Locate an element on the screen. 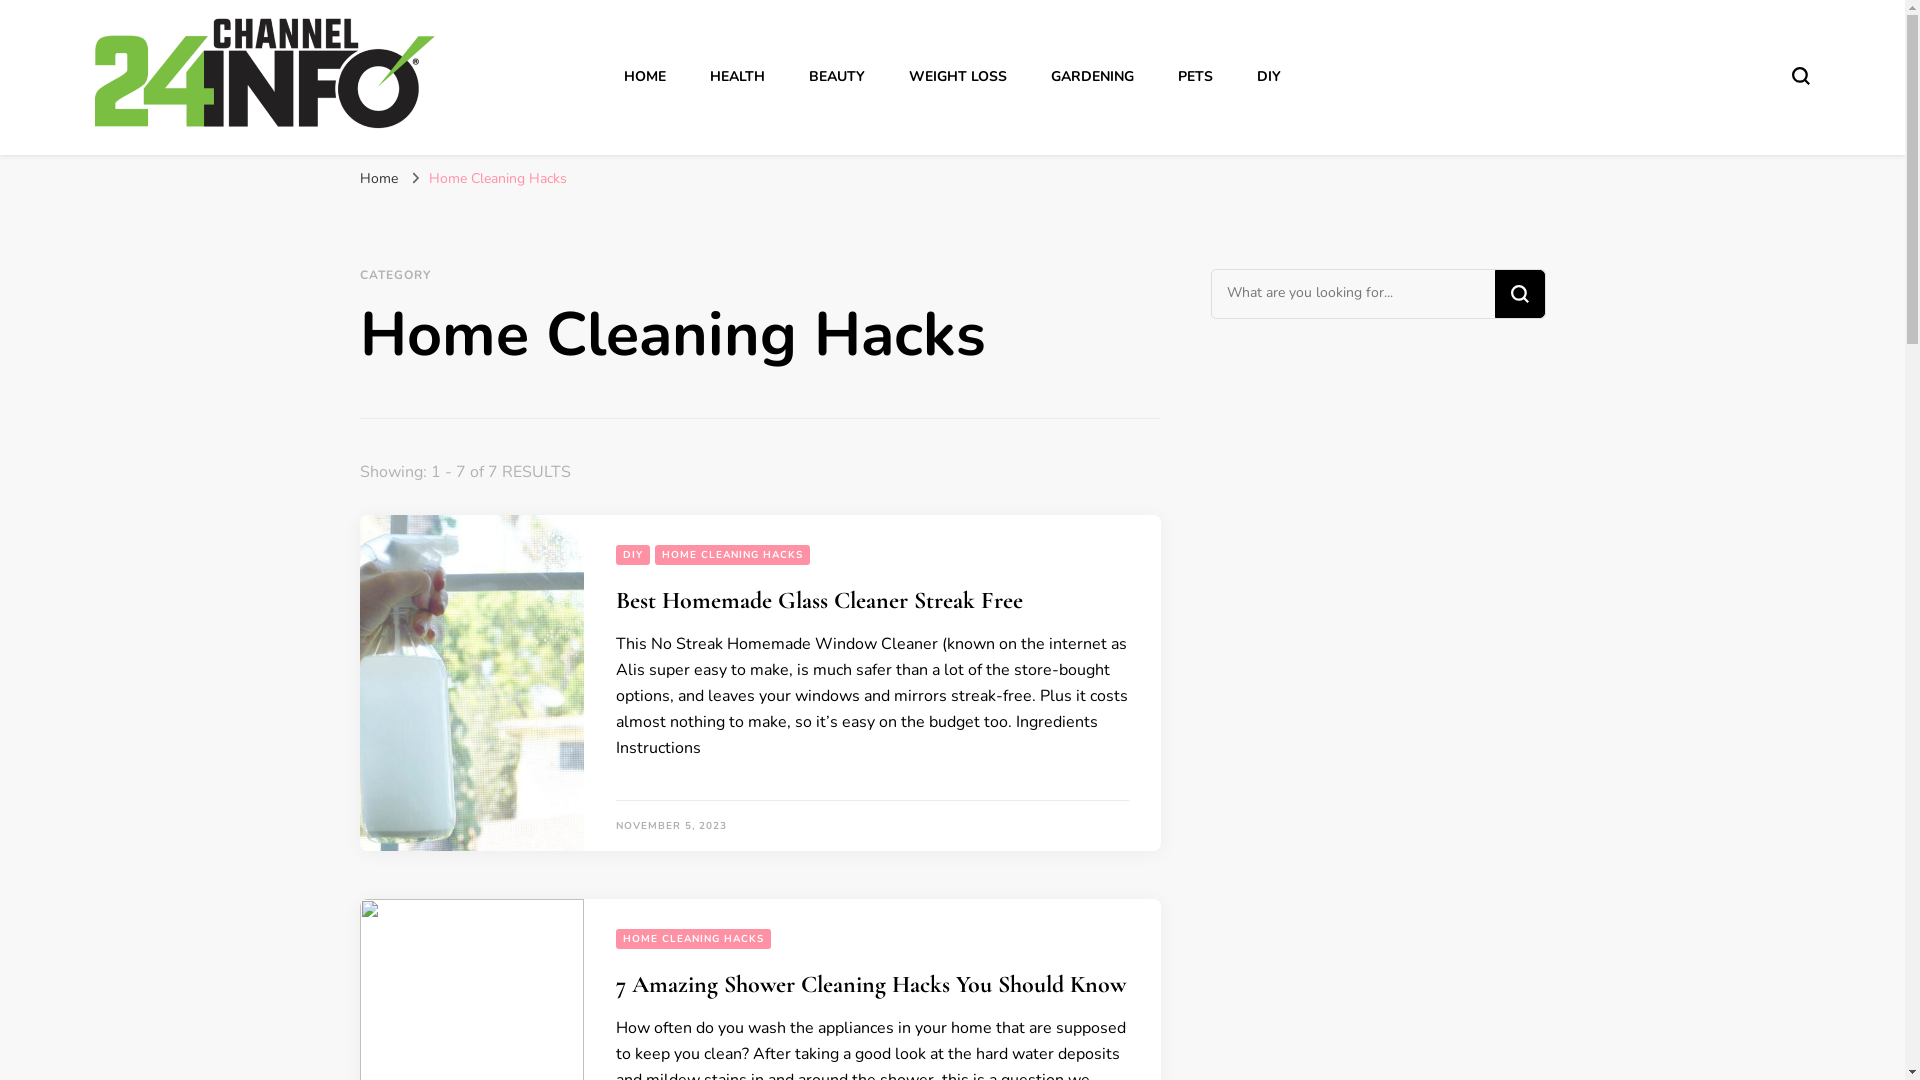 Image resolution: width=1920 pixels, height=1080 pixels. HOME CLEANING HACKS is located at coordinates (694, 939).